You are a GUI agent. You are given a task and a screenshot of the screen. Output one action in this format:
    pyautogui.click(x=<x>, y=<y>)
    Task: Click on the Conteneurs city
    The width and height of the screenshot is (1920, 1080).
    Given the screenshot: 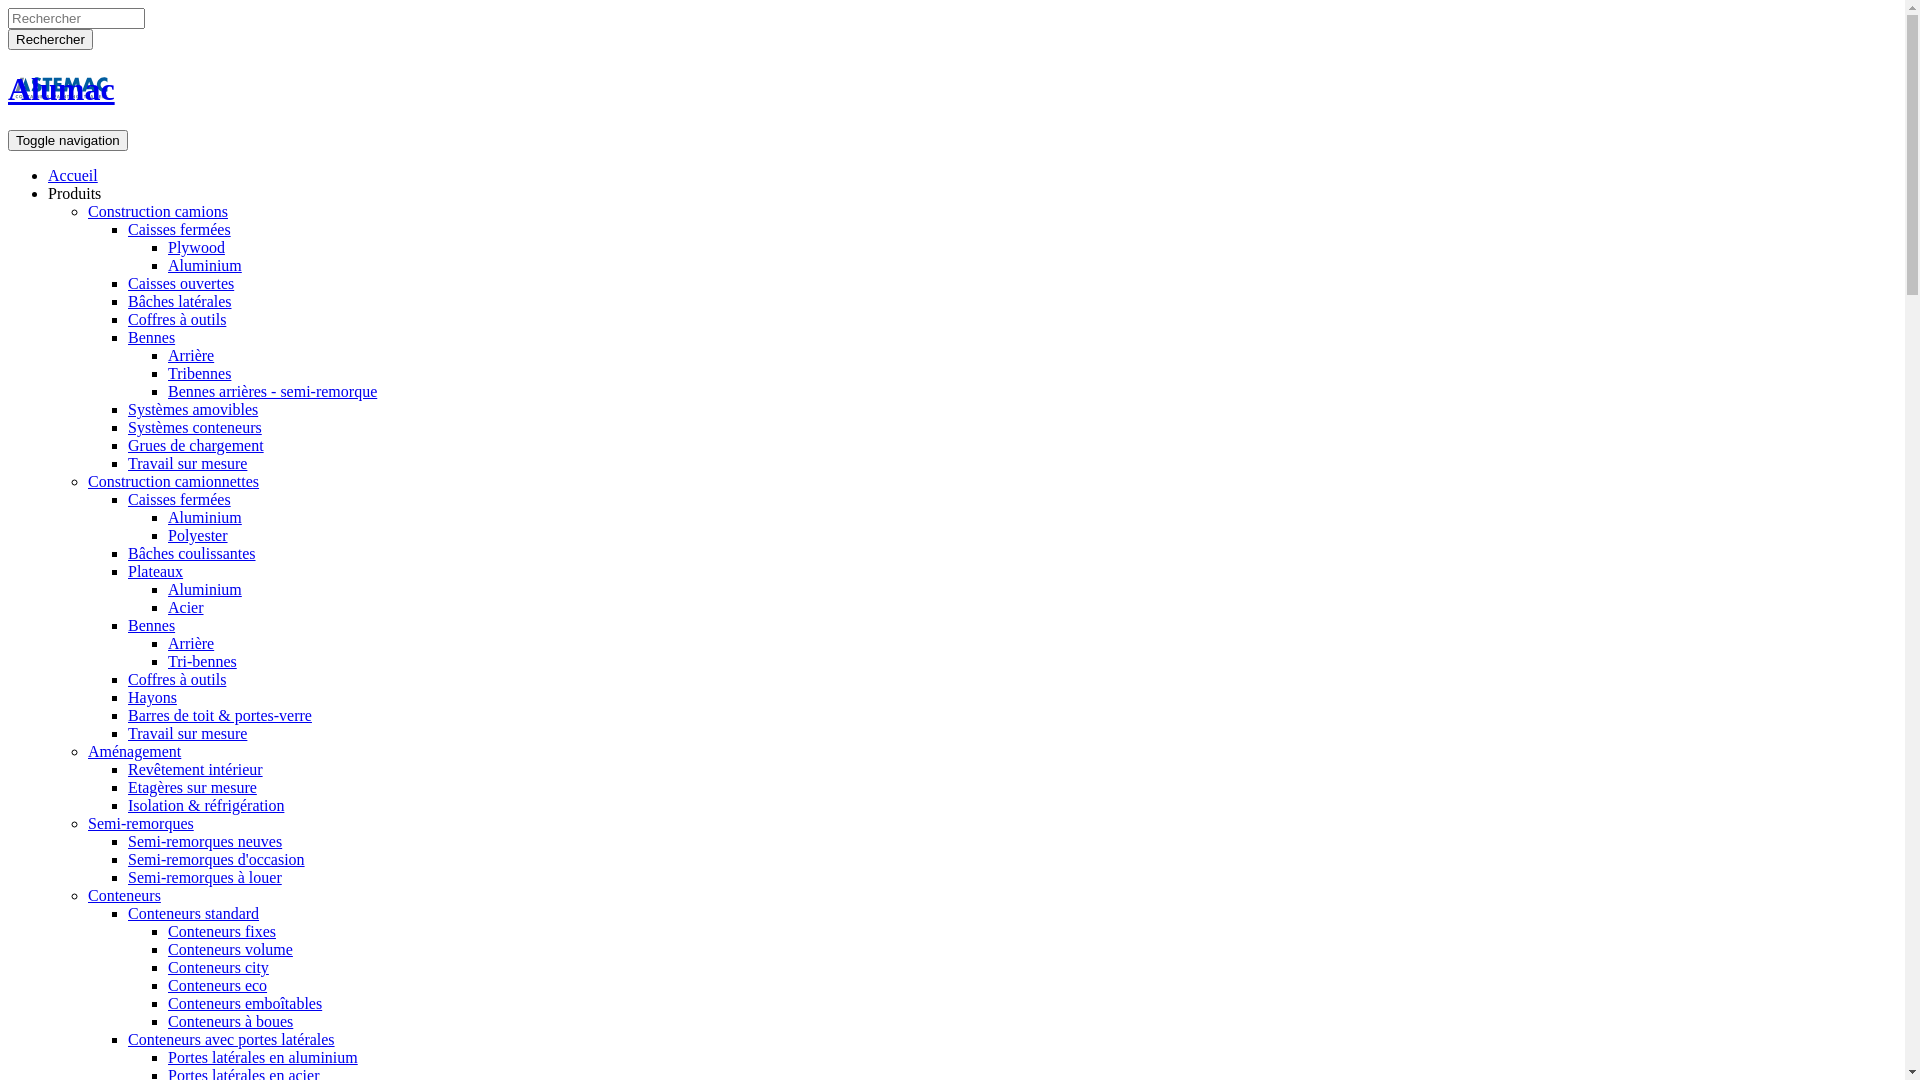 What is the action you would take?
    pyautogui.click(x=218, y=968)
    